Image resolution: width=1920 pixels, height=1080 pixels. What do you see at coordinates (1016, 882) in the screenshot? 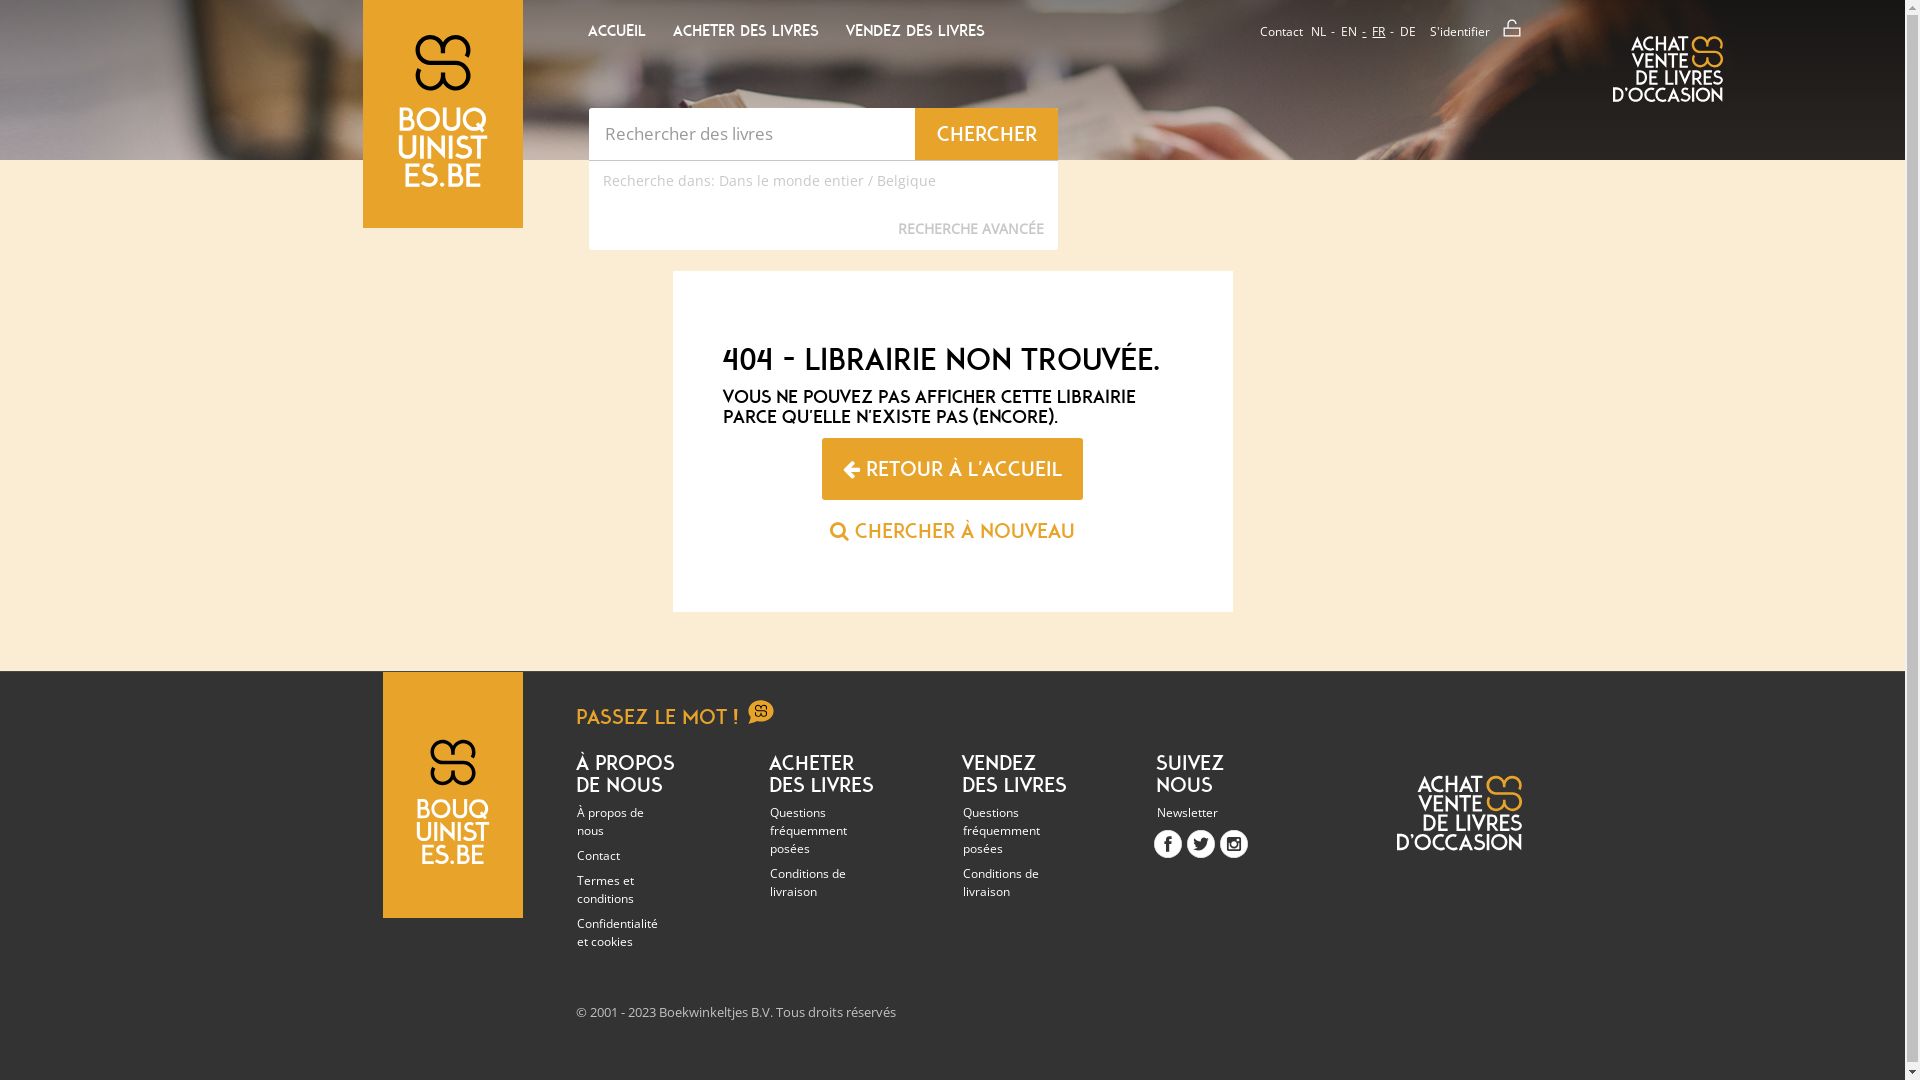
I see `Conditions de livraison` at bounding box center [1016, 882].